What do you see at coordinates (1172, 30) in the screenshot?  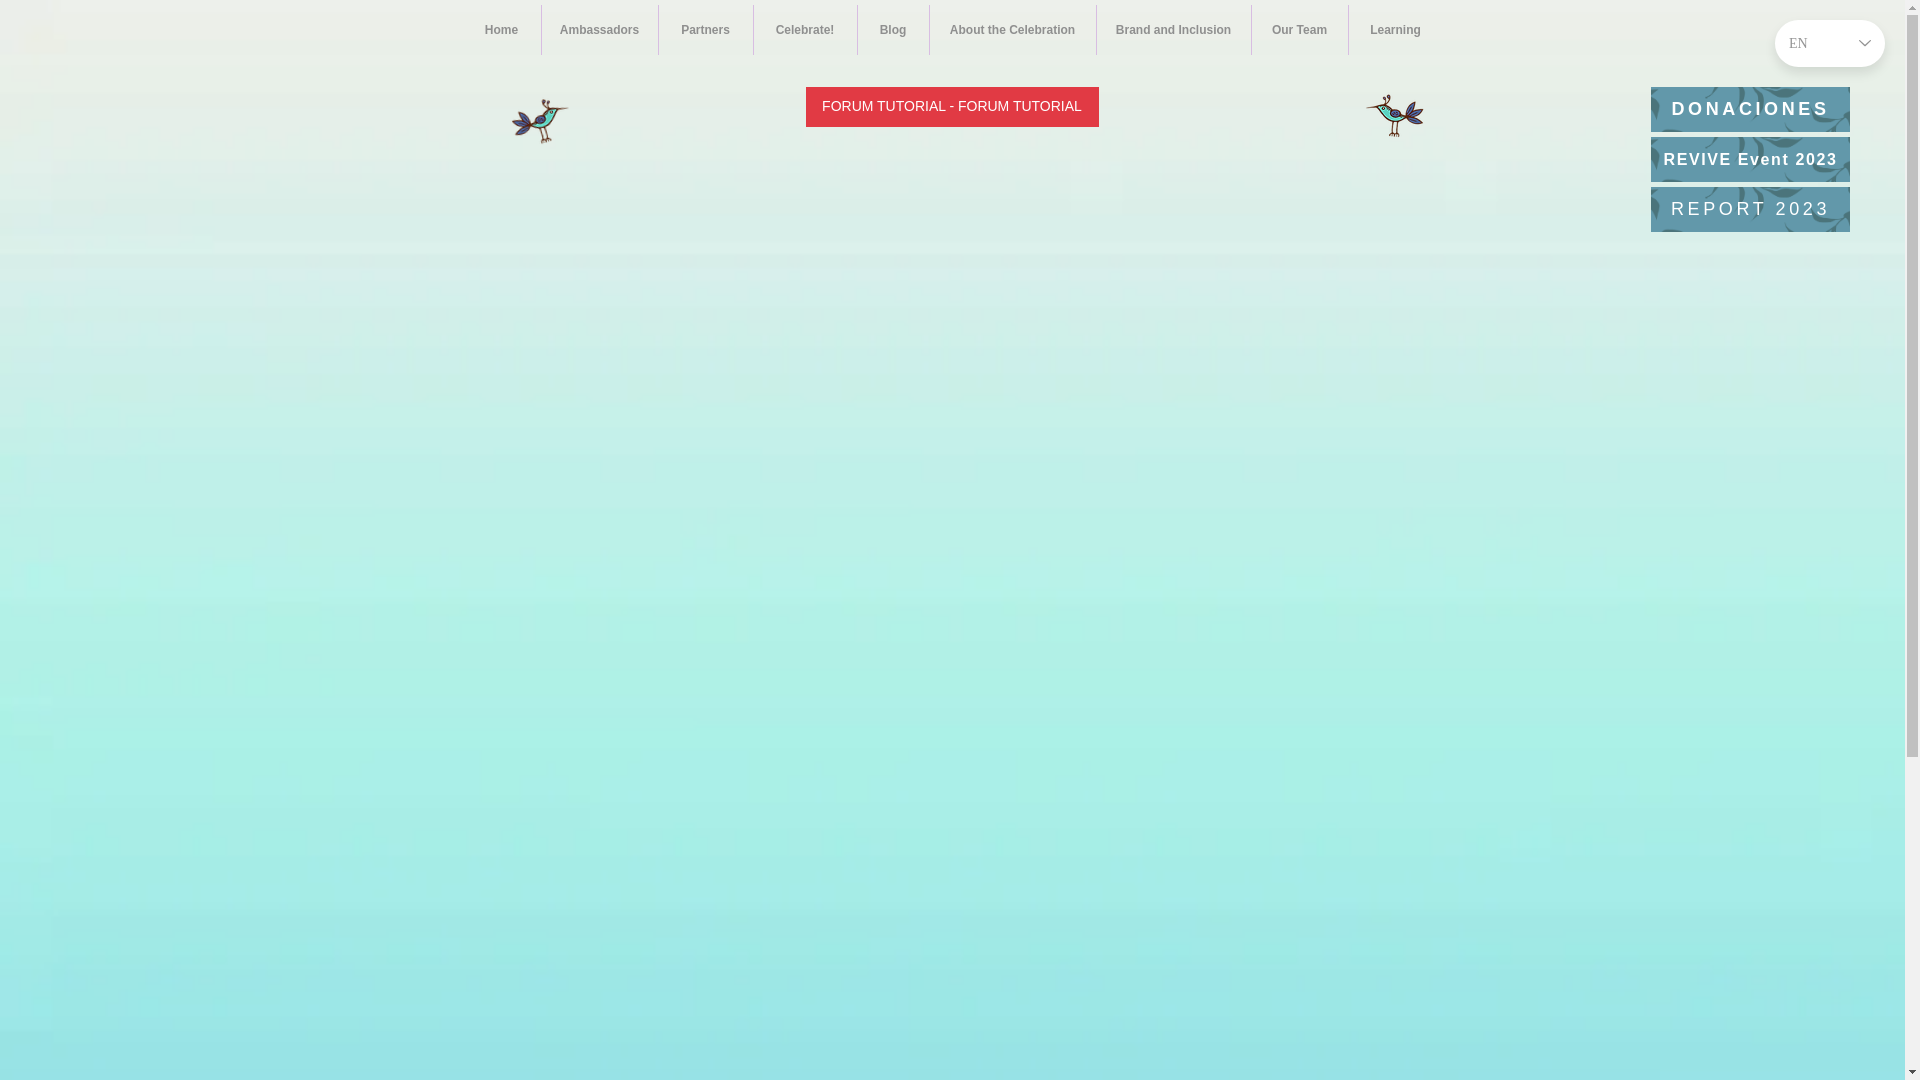 I see `Brand and Inclusion` at bounding box center [1172, 30].